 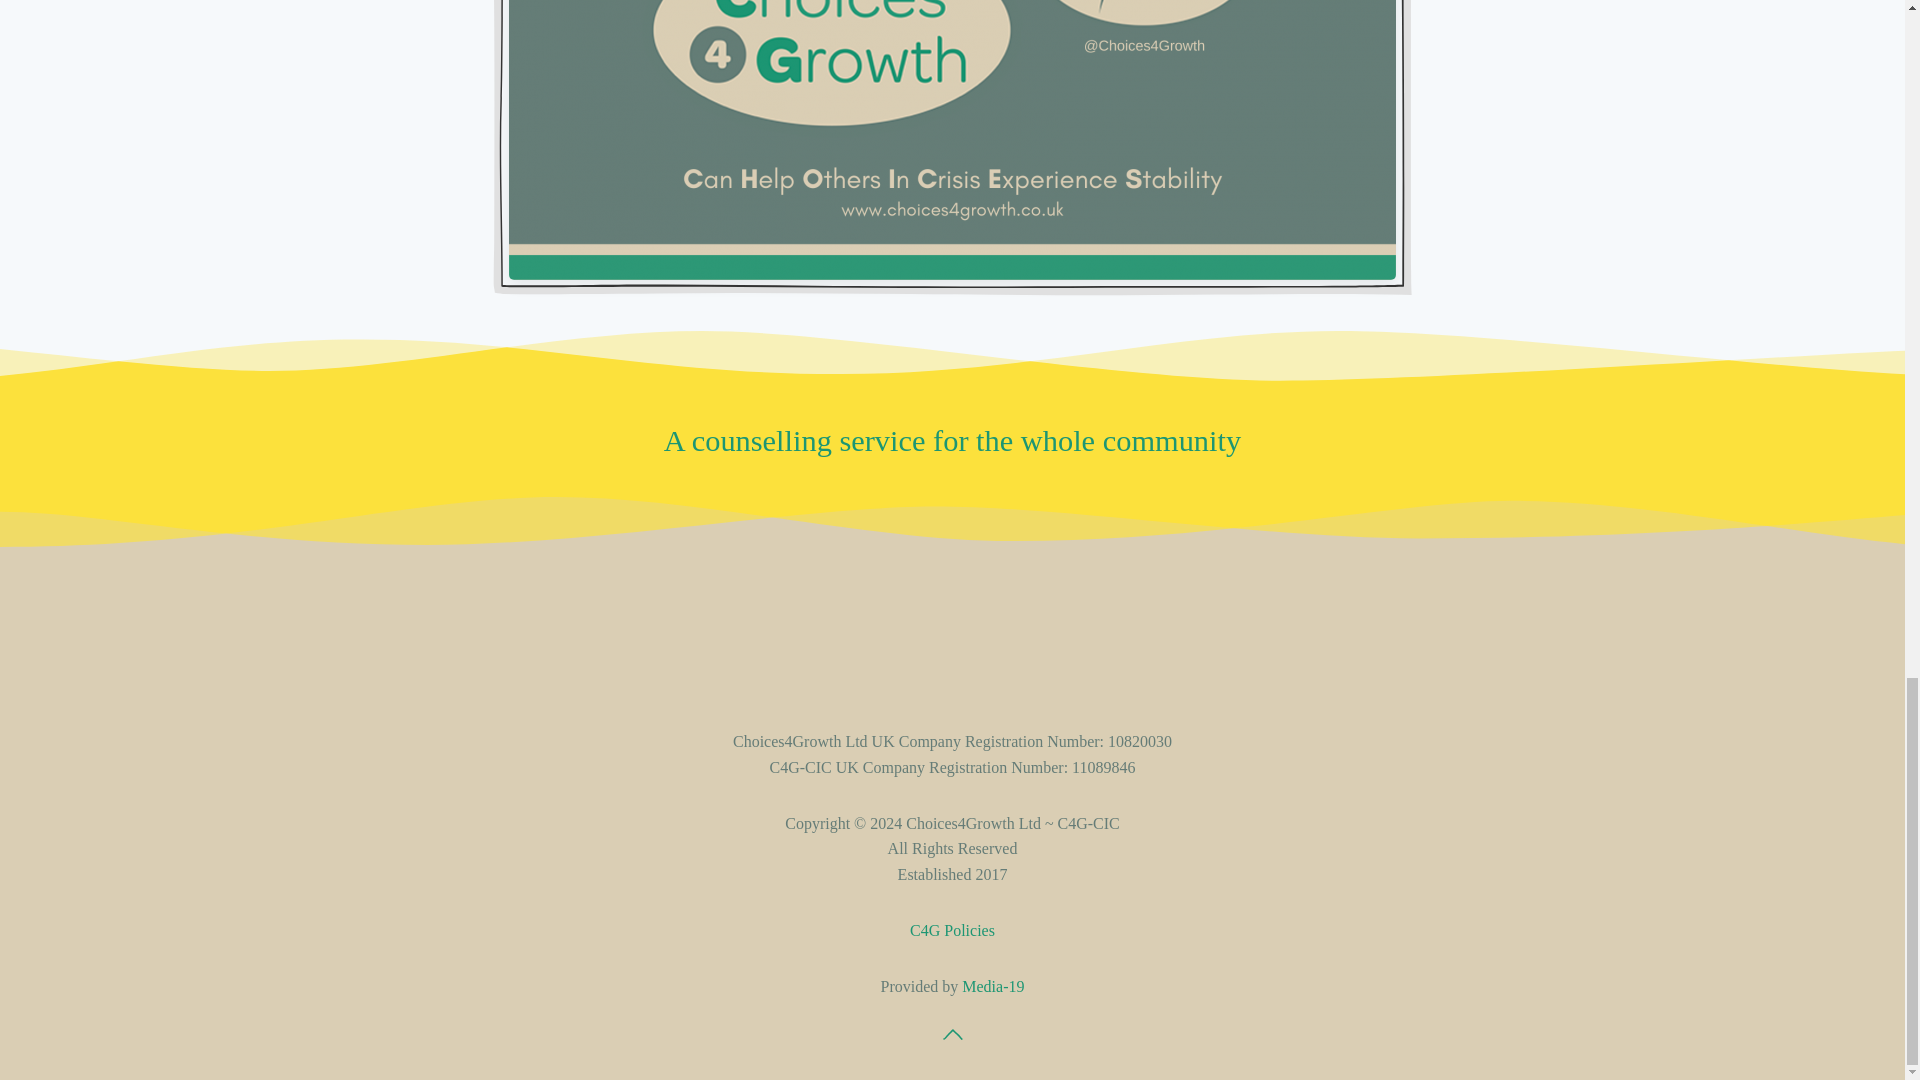 What do you see at coordinates (952, 930) in the screenshot?
I see `COVID-19...` at bounding box center [952, 930].